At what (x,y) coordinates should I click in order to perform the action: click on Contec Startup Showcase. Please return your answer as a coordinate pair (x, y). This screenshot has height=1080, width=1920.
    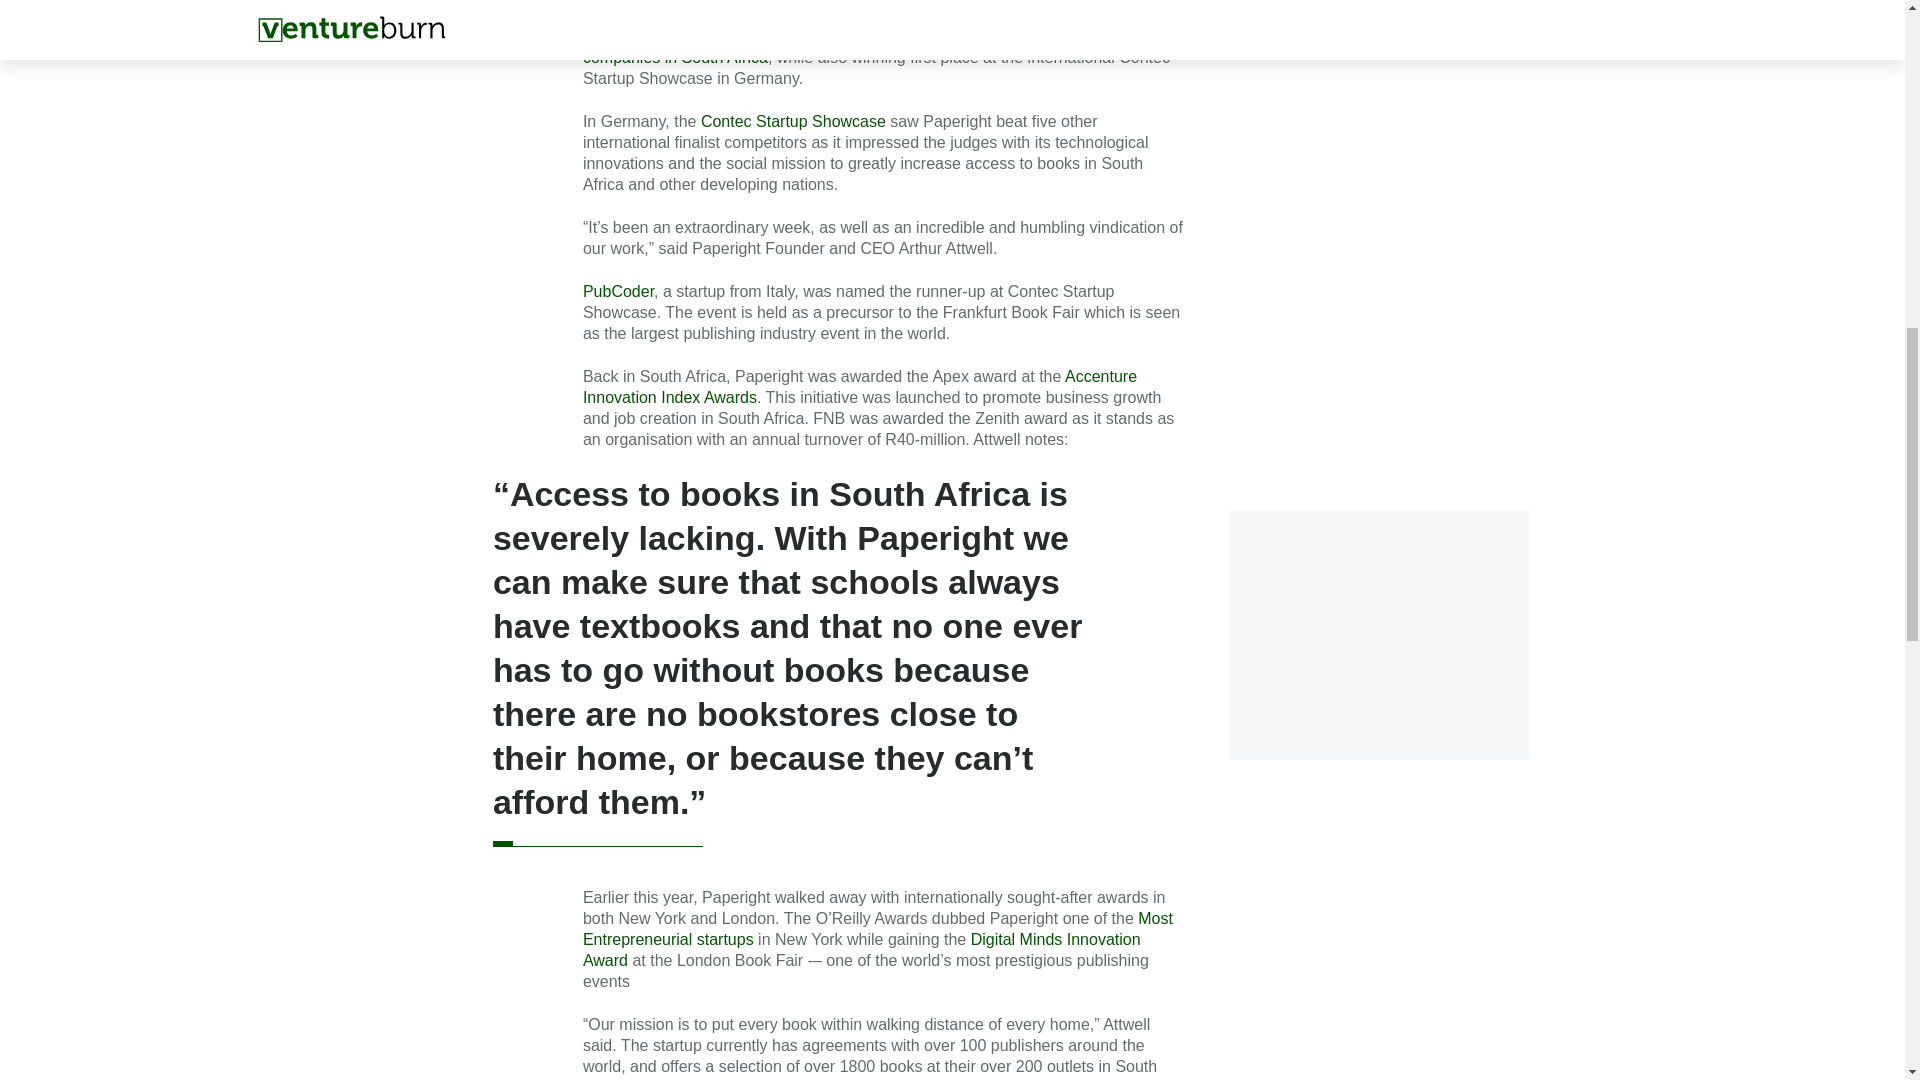
    Looking at the image, I should click on (792, 121).